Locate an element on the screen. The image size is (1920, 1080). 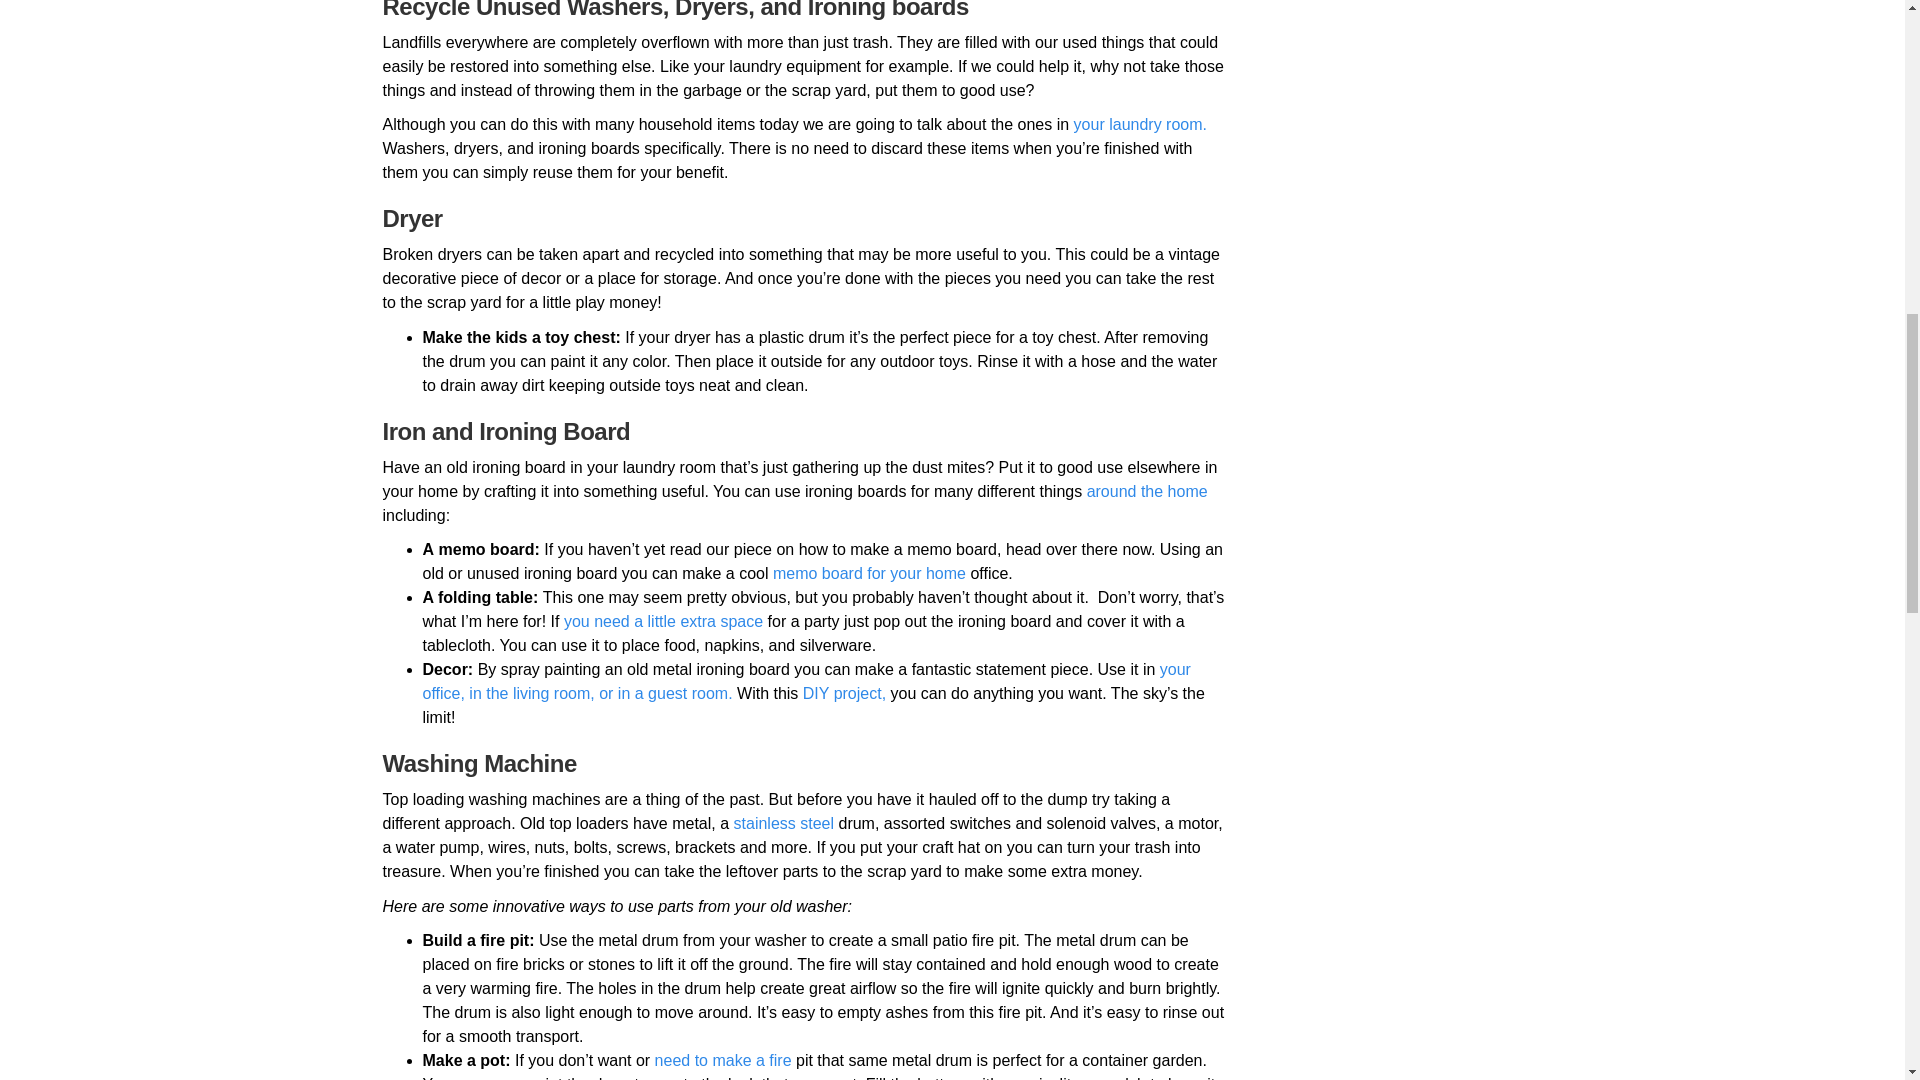
around the home is located at coordinates (1146, 491).